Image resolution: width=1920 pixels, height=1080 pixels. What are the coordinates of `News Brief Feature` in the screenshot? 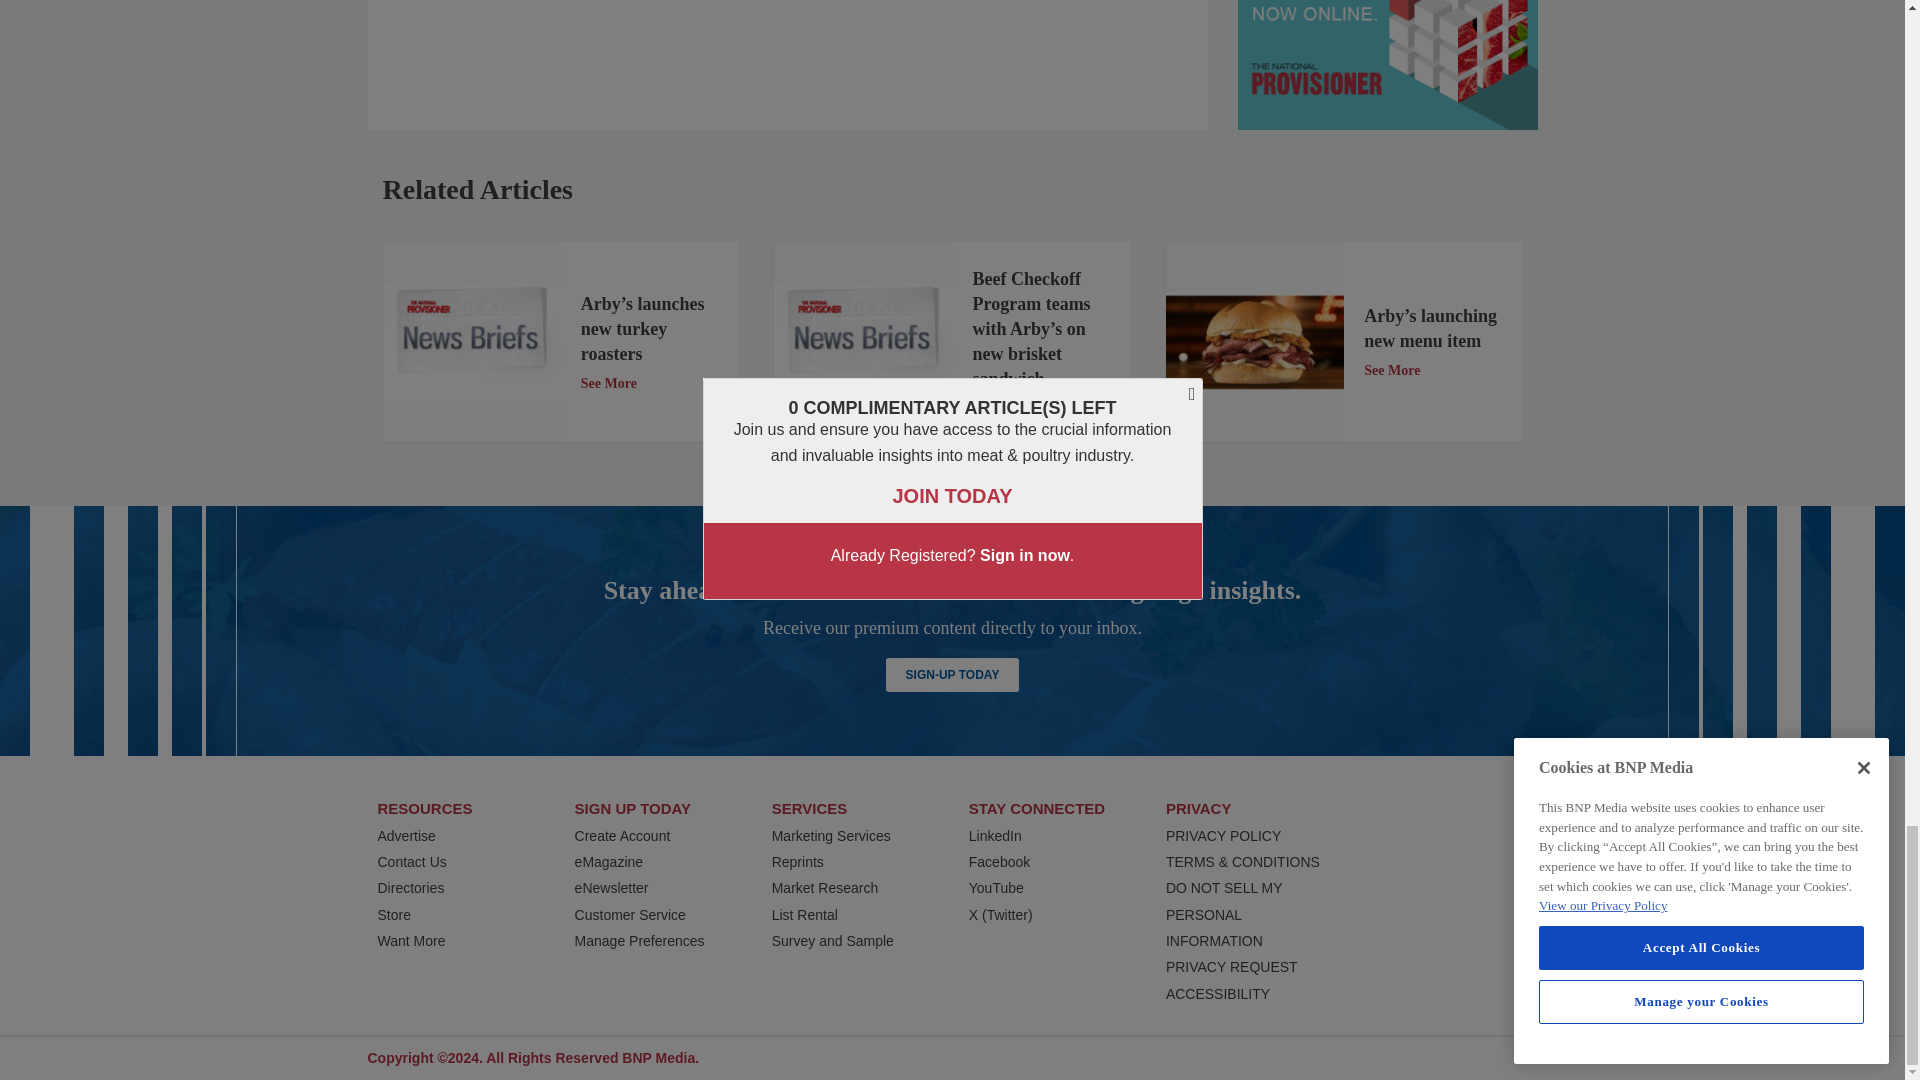 It's located at (471, 342).